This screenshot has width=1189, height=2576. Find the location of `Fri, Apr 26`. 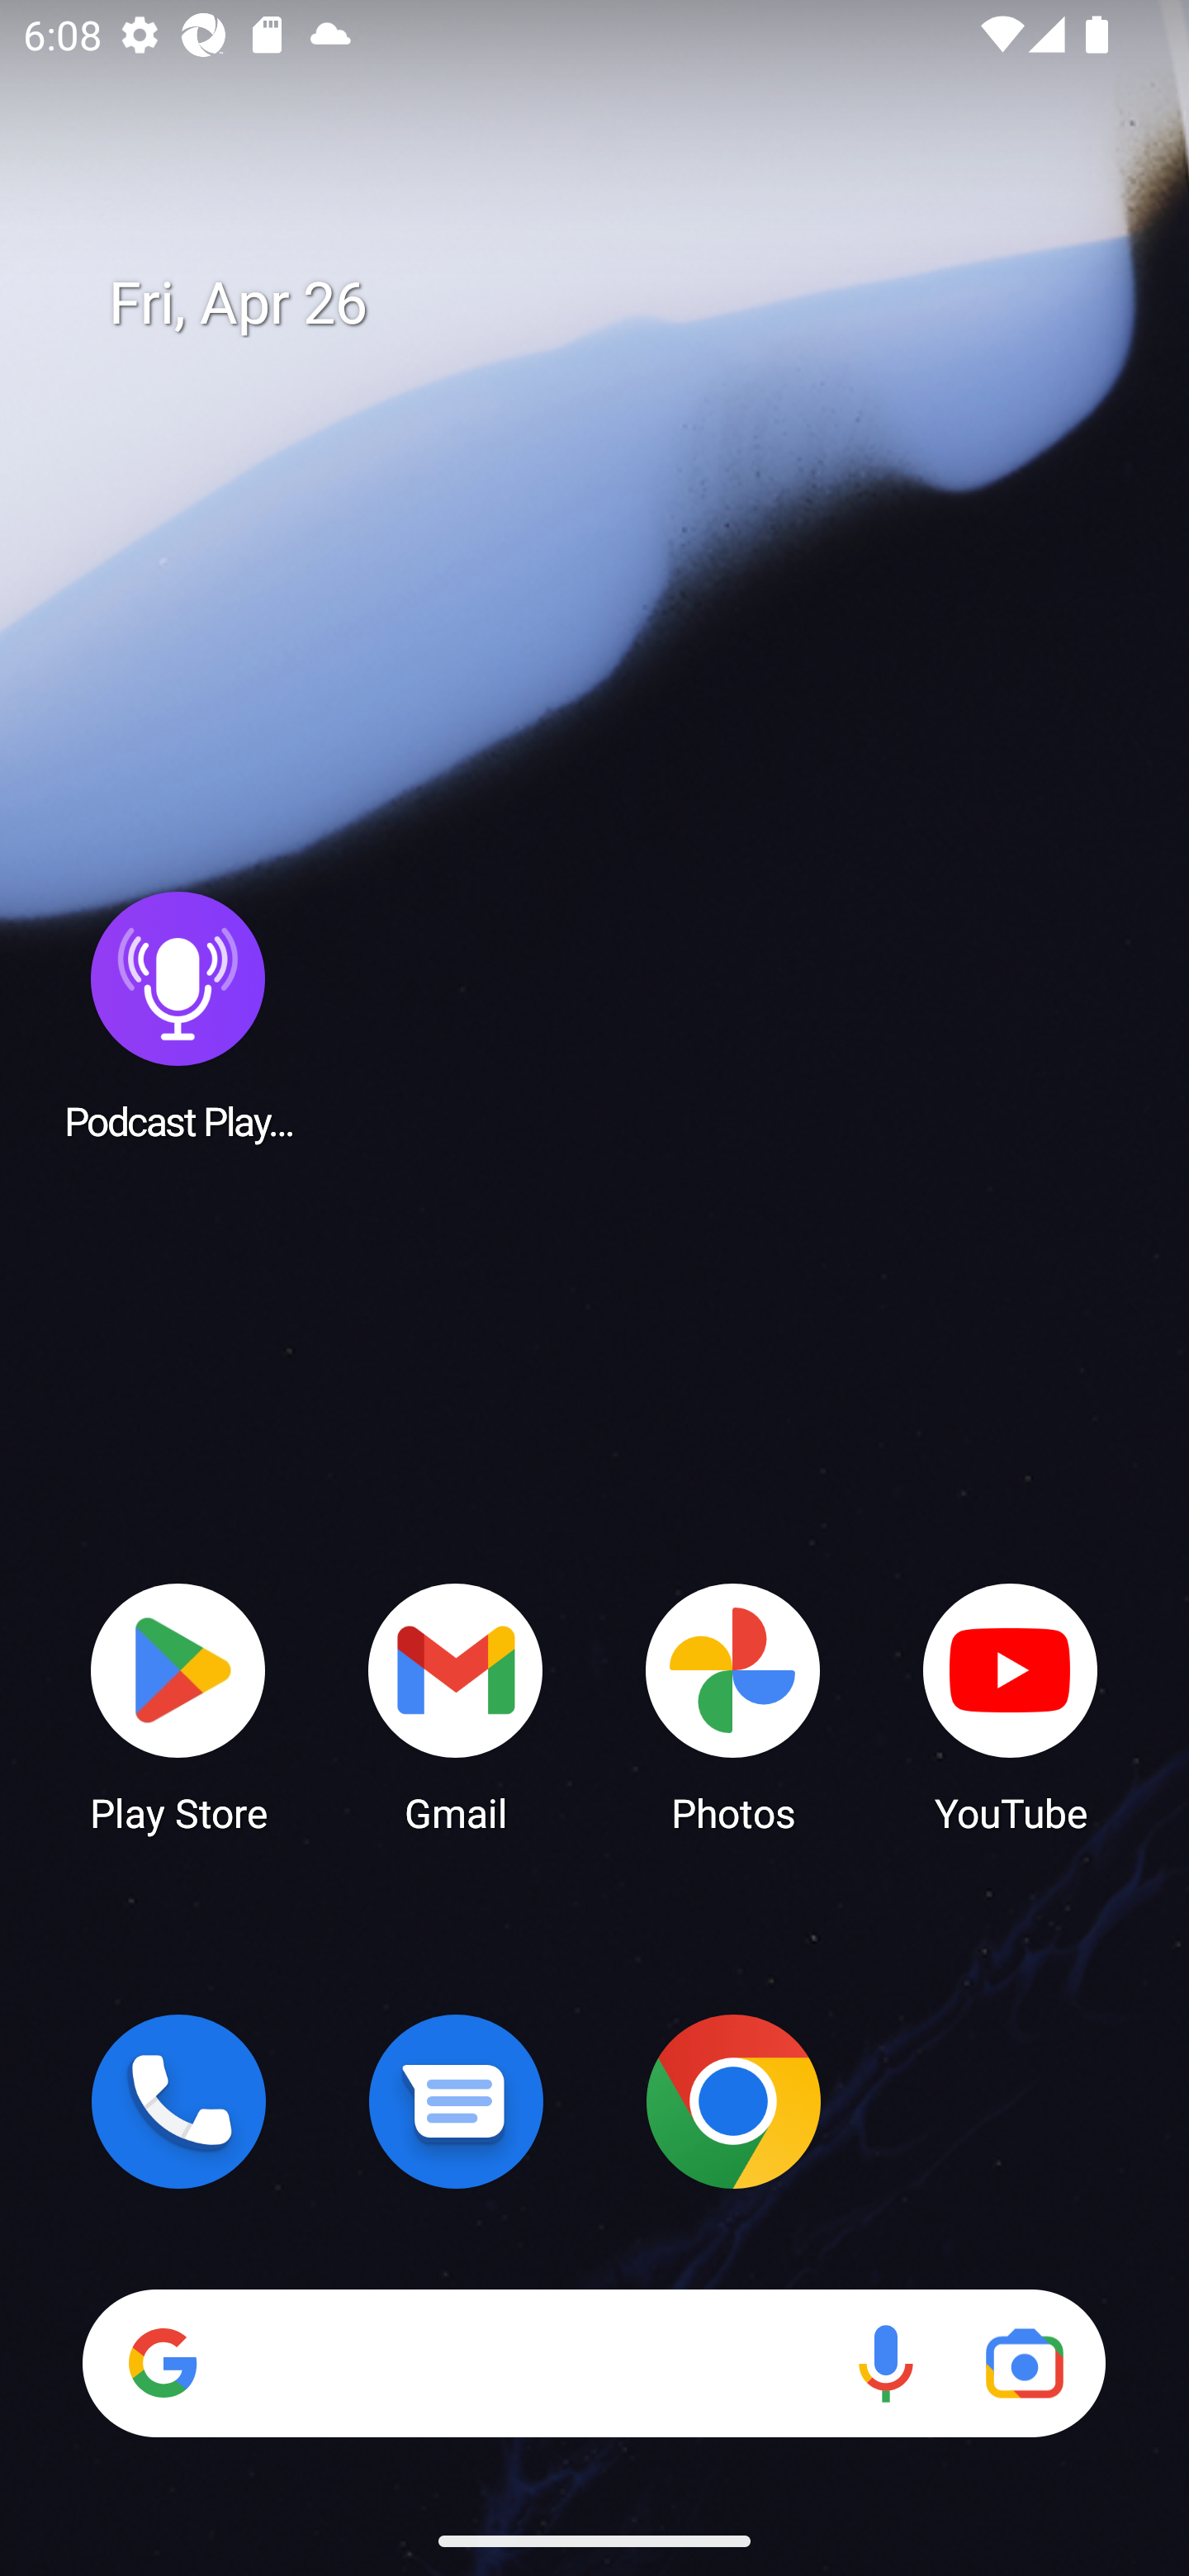

Fri, Apr 26 is located at coordinates (618, 304).